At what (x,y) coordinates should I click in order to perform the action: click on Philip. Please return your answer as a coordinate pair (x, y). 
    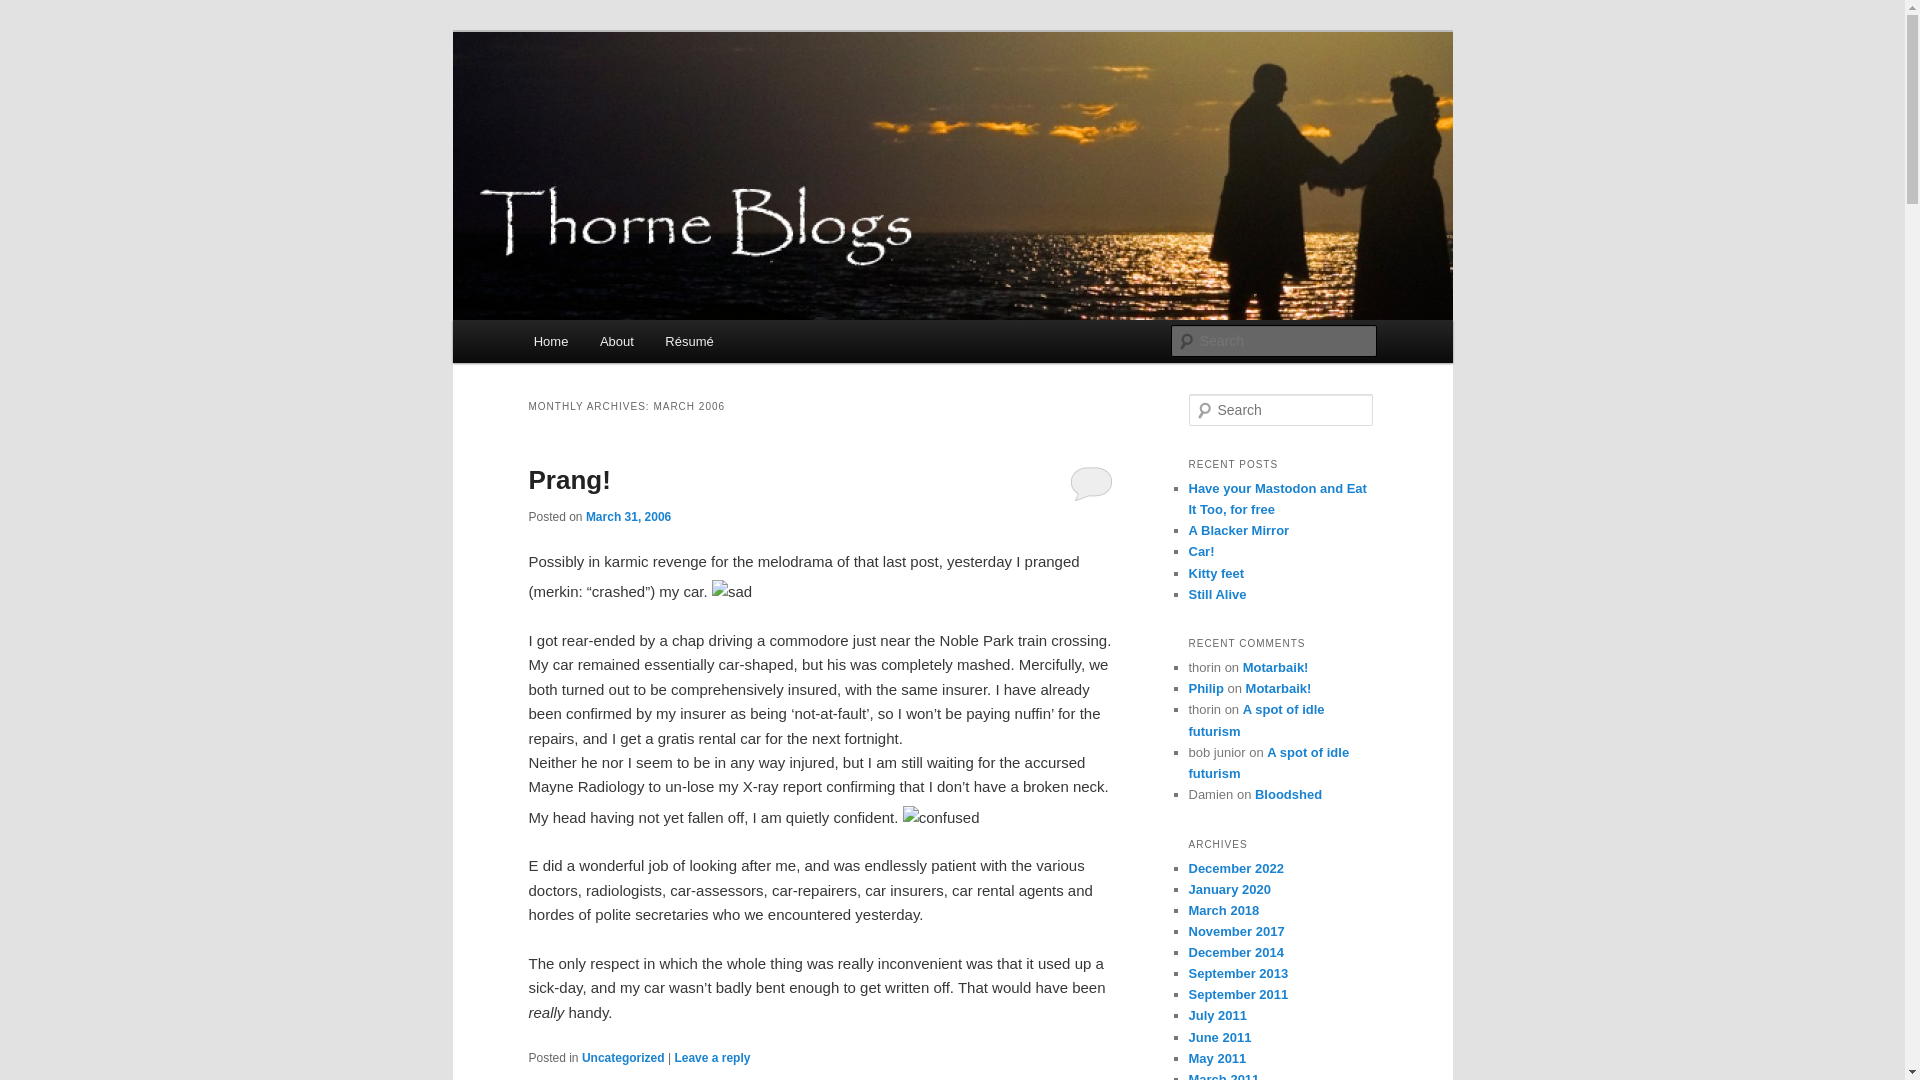
    Looking at the image, I should click on (1206, 688).